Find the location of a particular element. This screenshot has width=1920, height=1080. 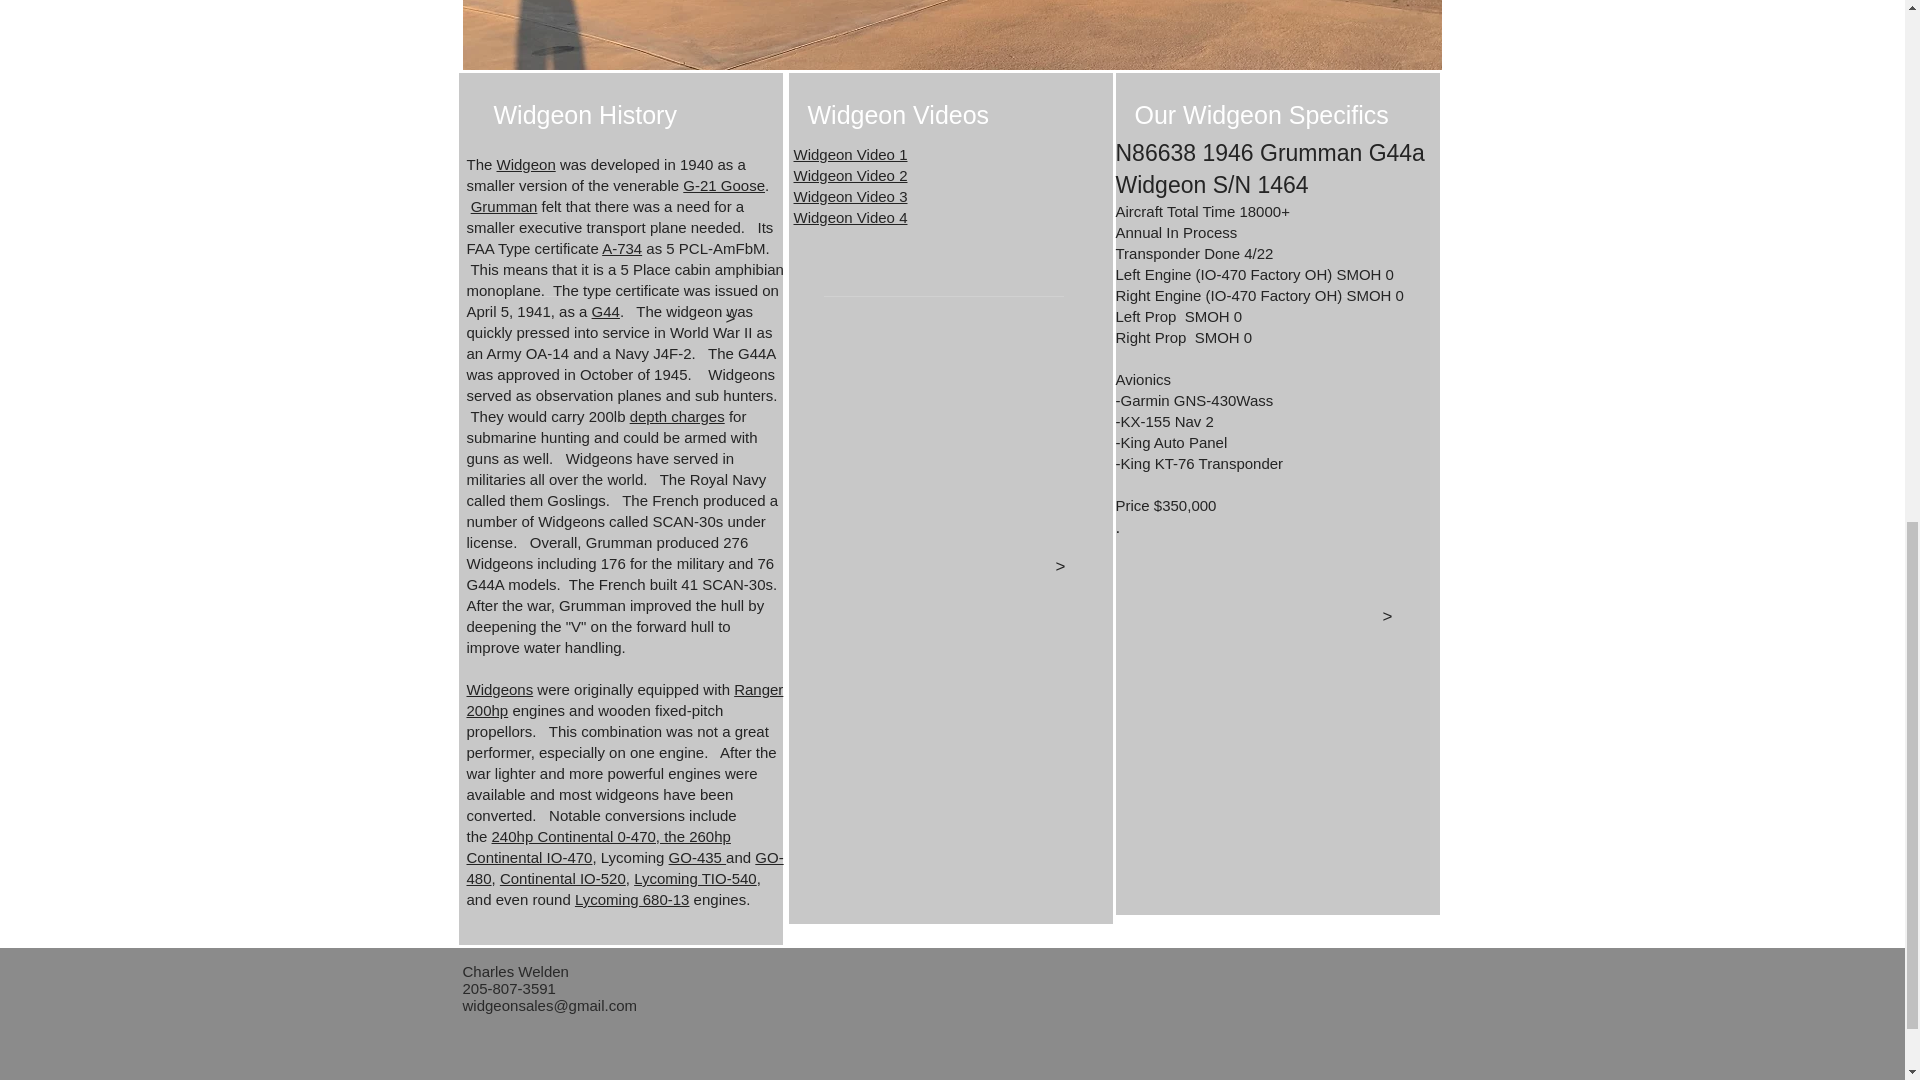

G44 is located at coordinates (606, 311).